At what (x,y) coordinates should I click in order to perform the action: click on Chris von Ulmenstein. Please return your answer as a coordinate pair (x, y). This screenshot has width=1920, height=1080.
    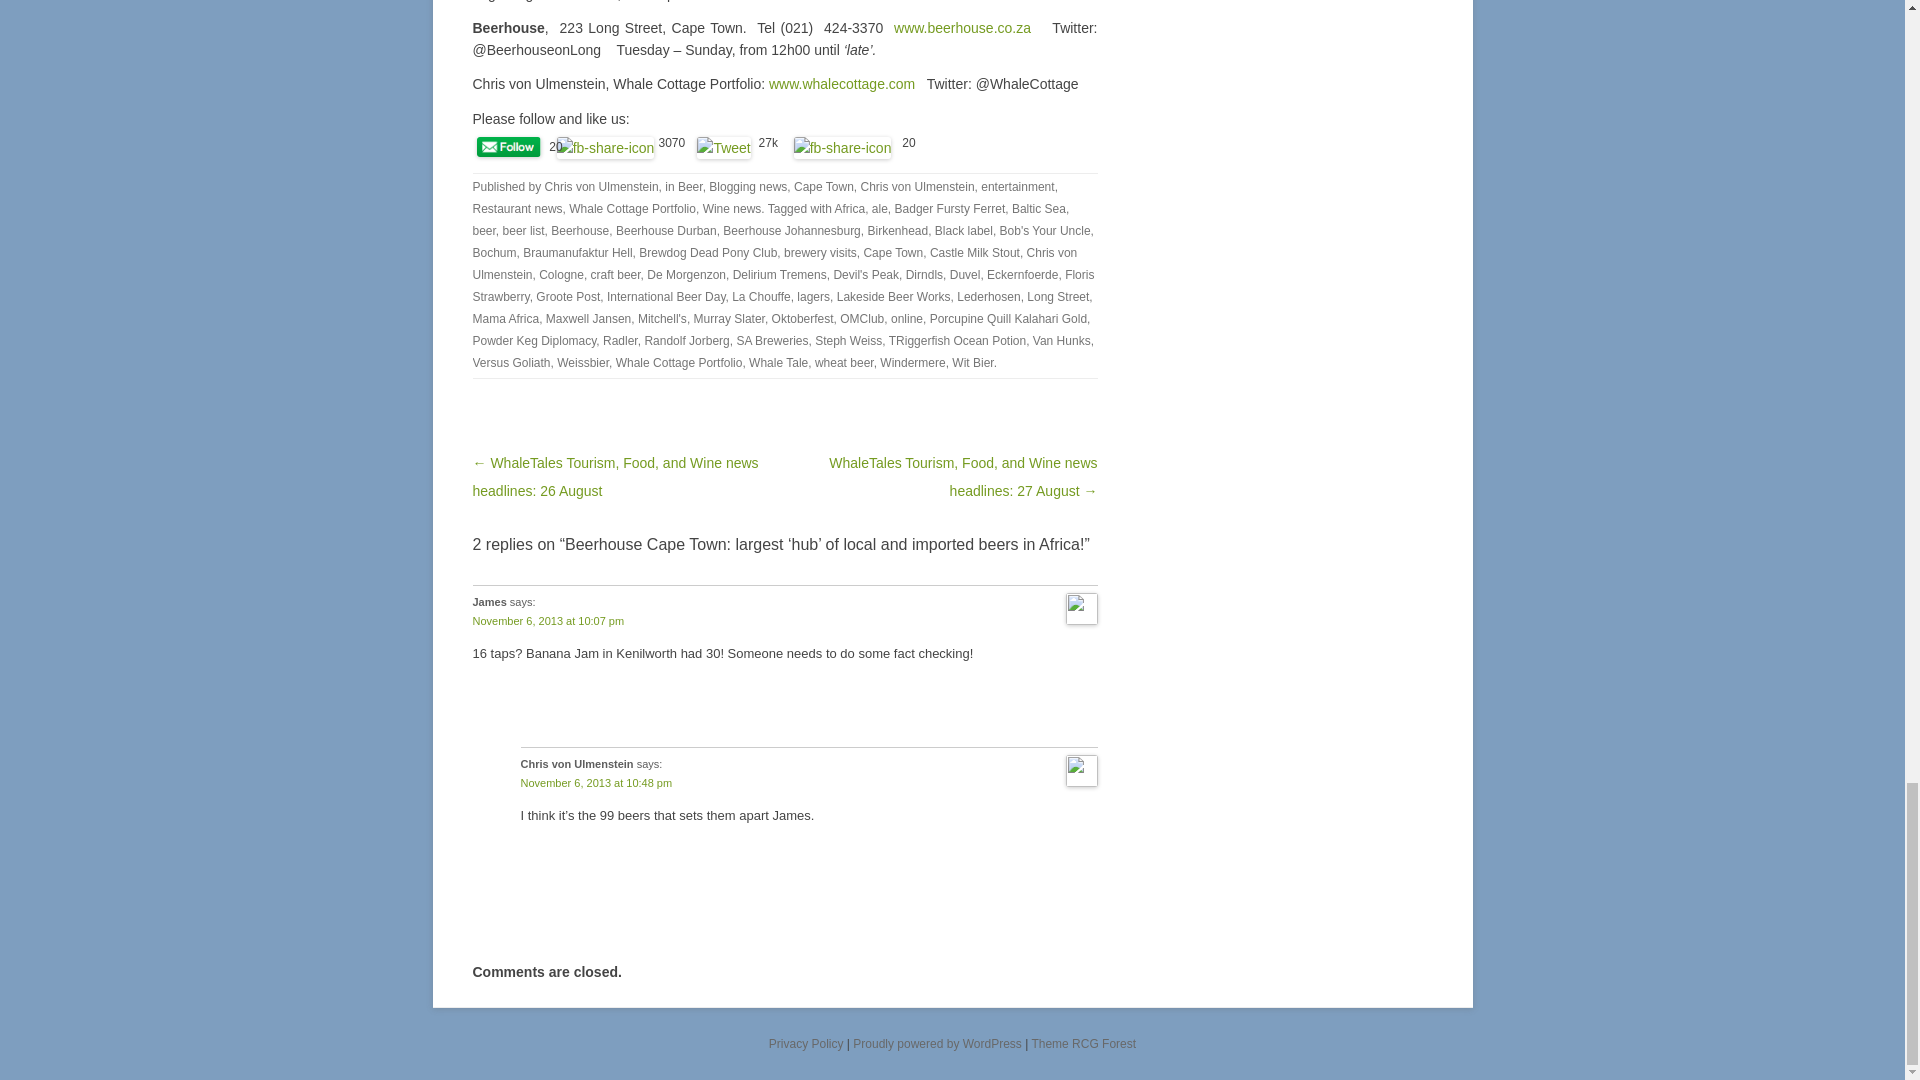
    Looking at the image, I should click on (918, 187).